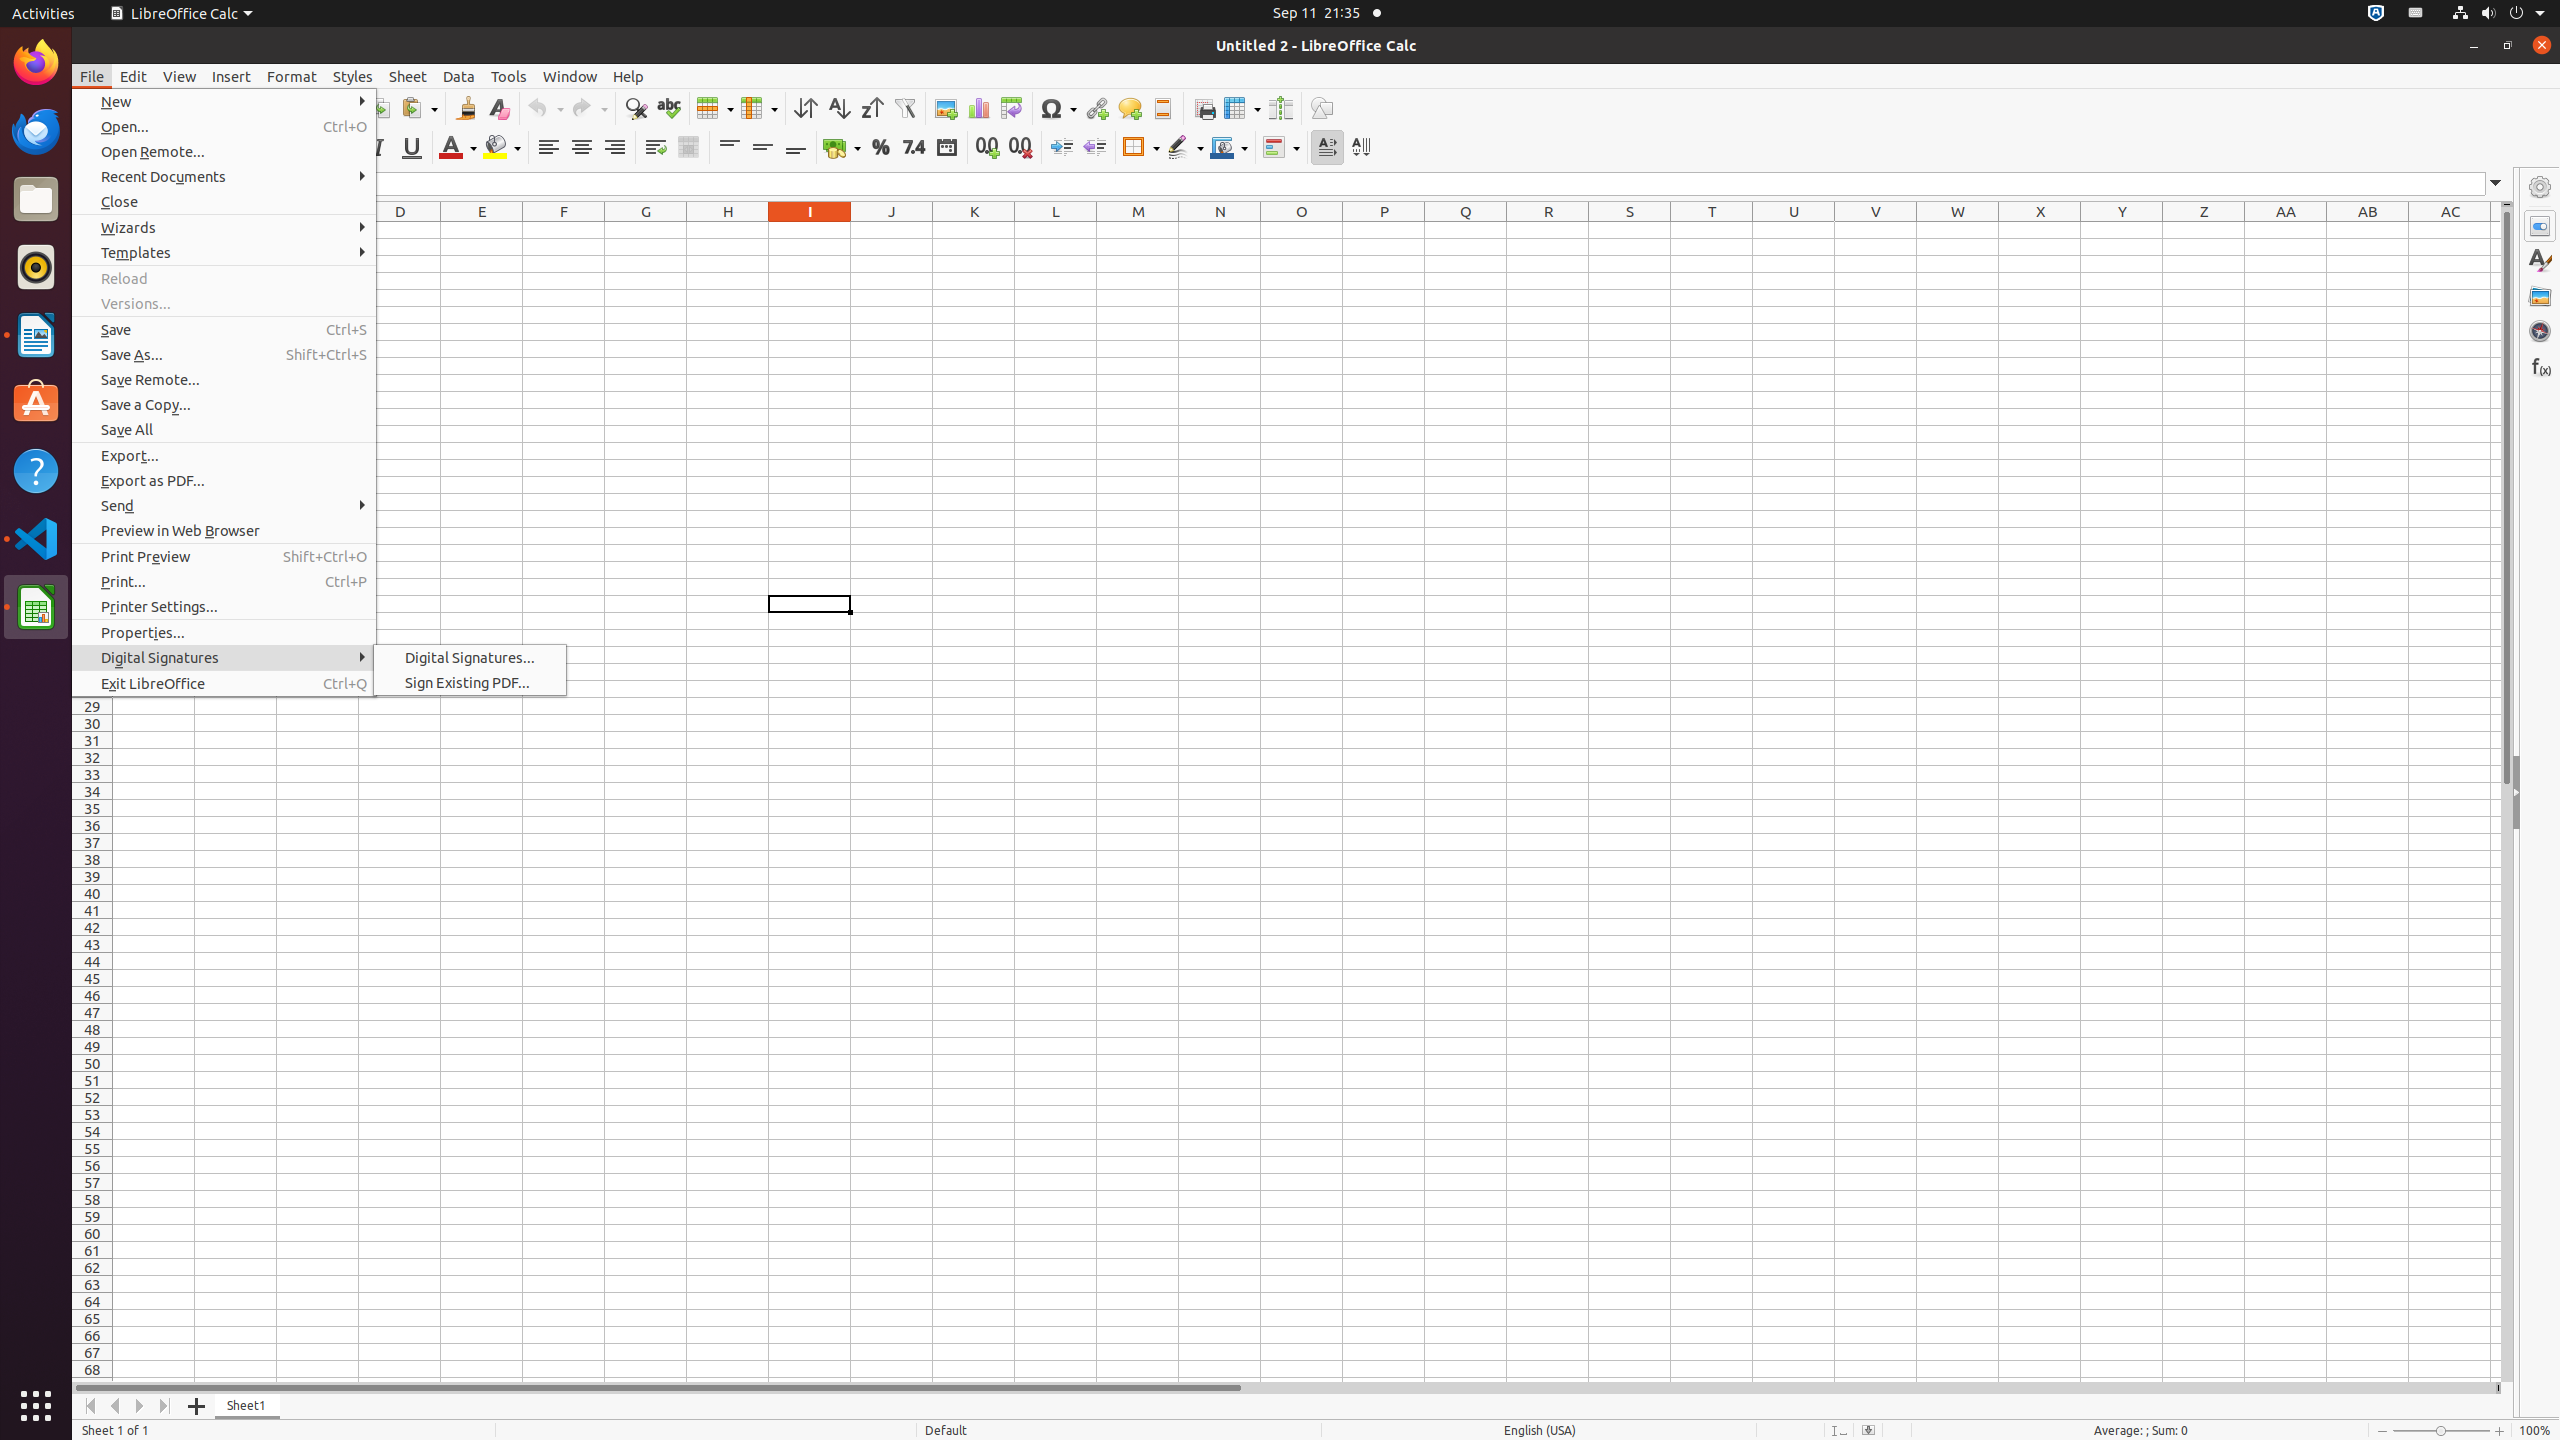 Image resolution: width=2560 pixels, height=1440 pixels. What do you see at coordinates (762, 148) in the screenshot?
I see `Center Vertically` at bounding box center [762, 148].